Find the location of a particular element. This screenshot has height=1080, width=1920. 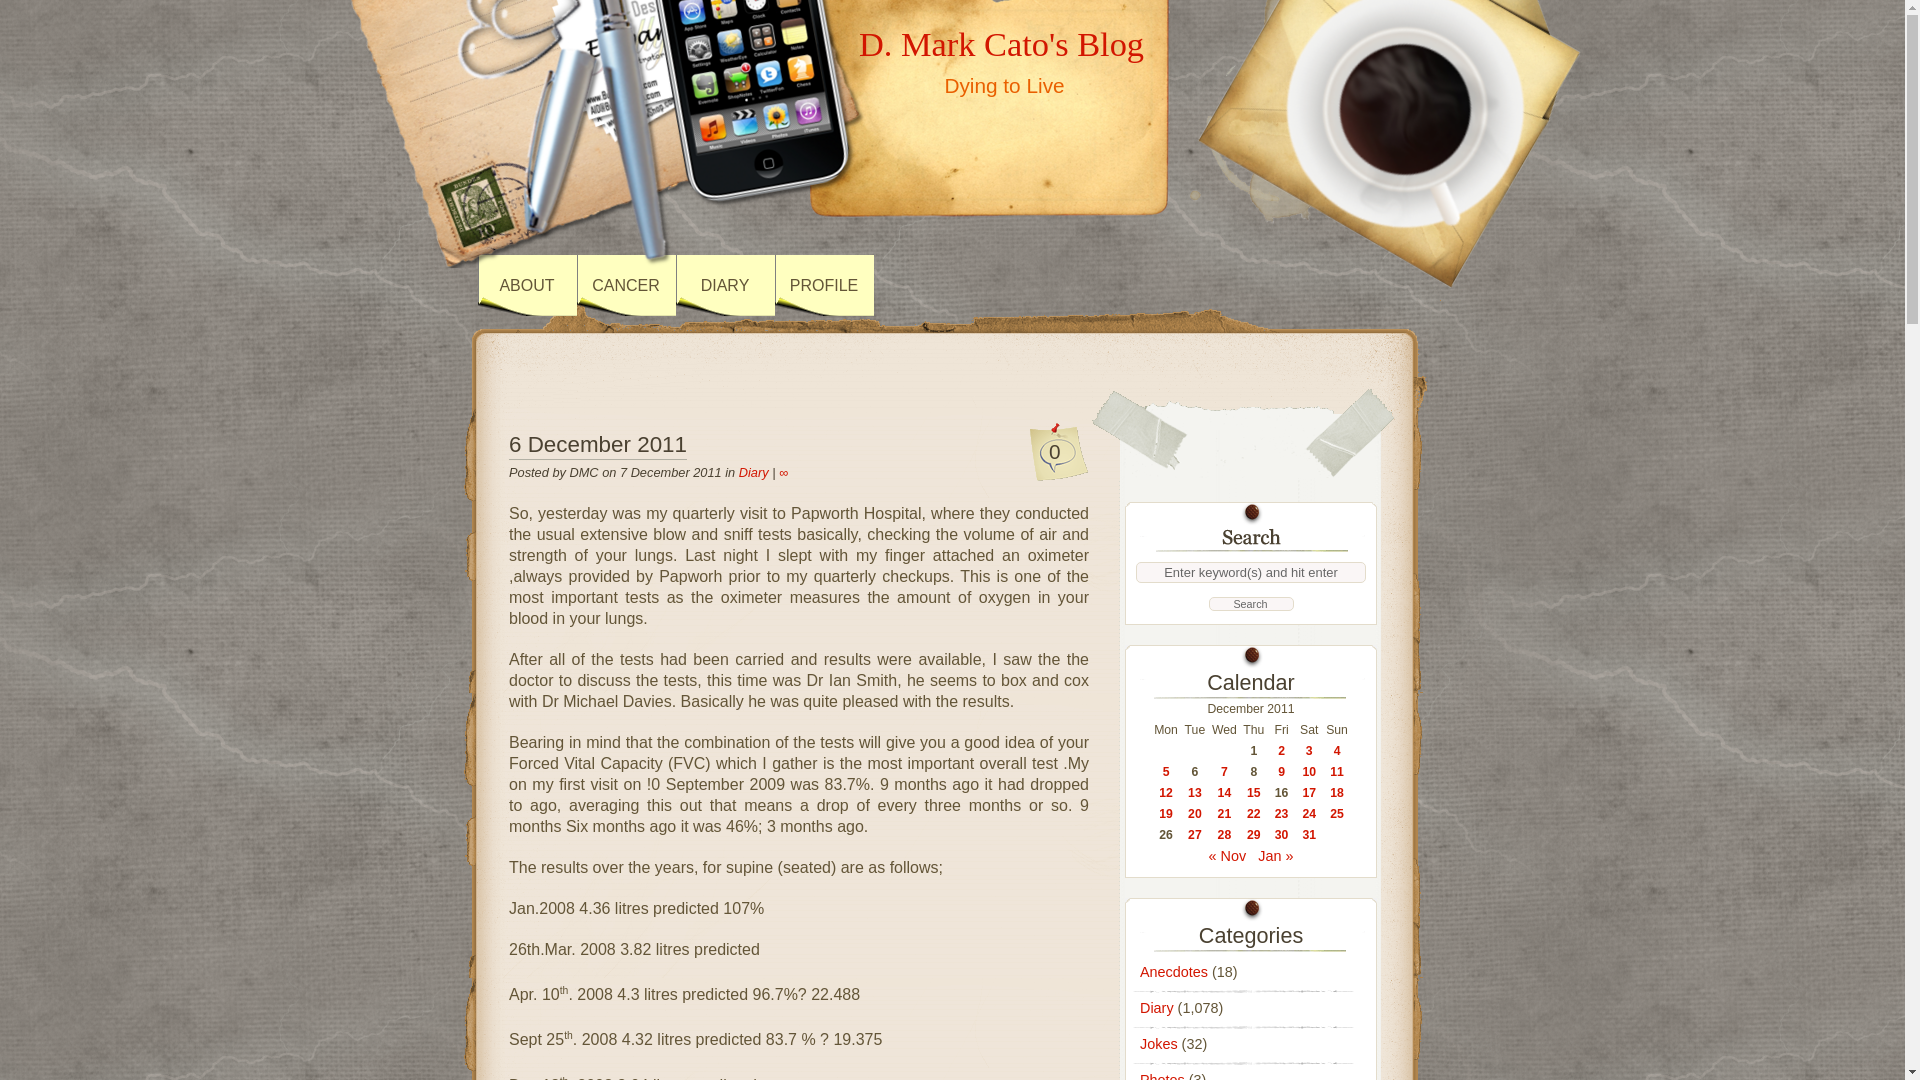

30 is located at coordinates (1281, 835).